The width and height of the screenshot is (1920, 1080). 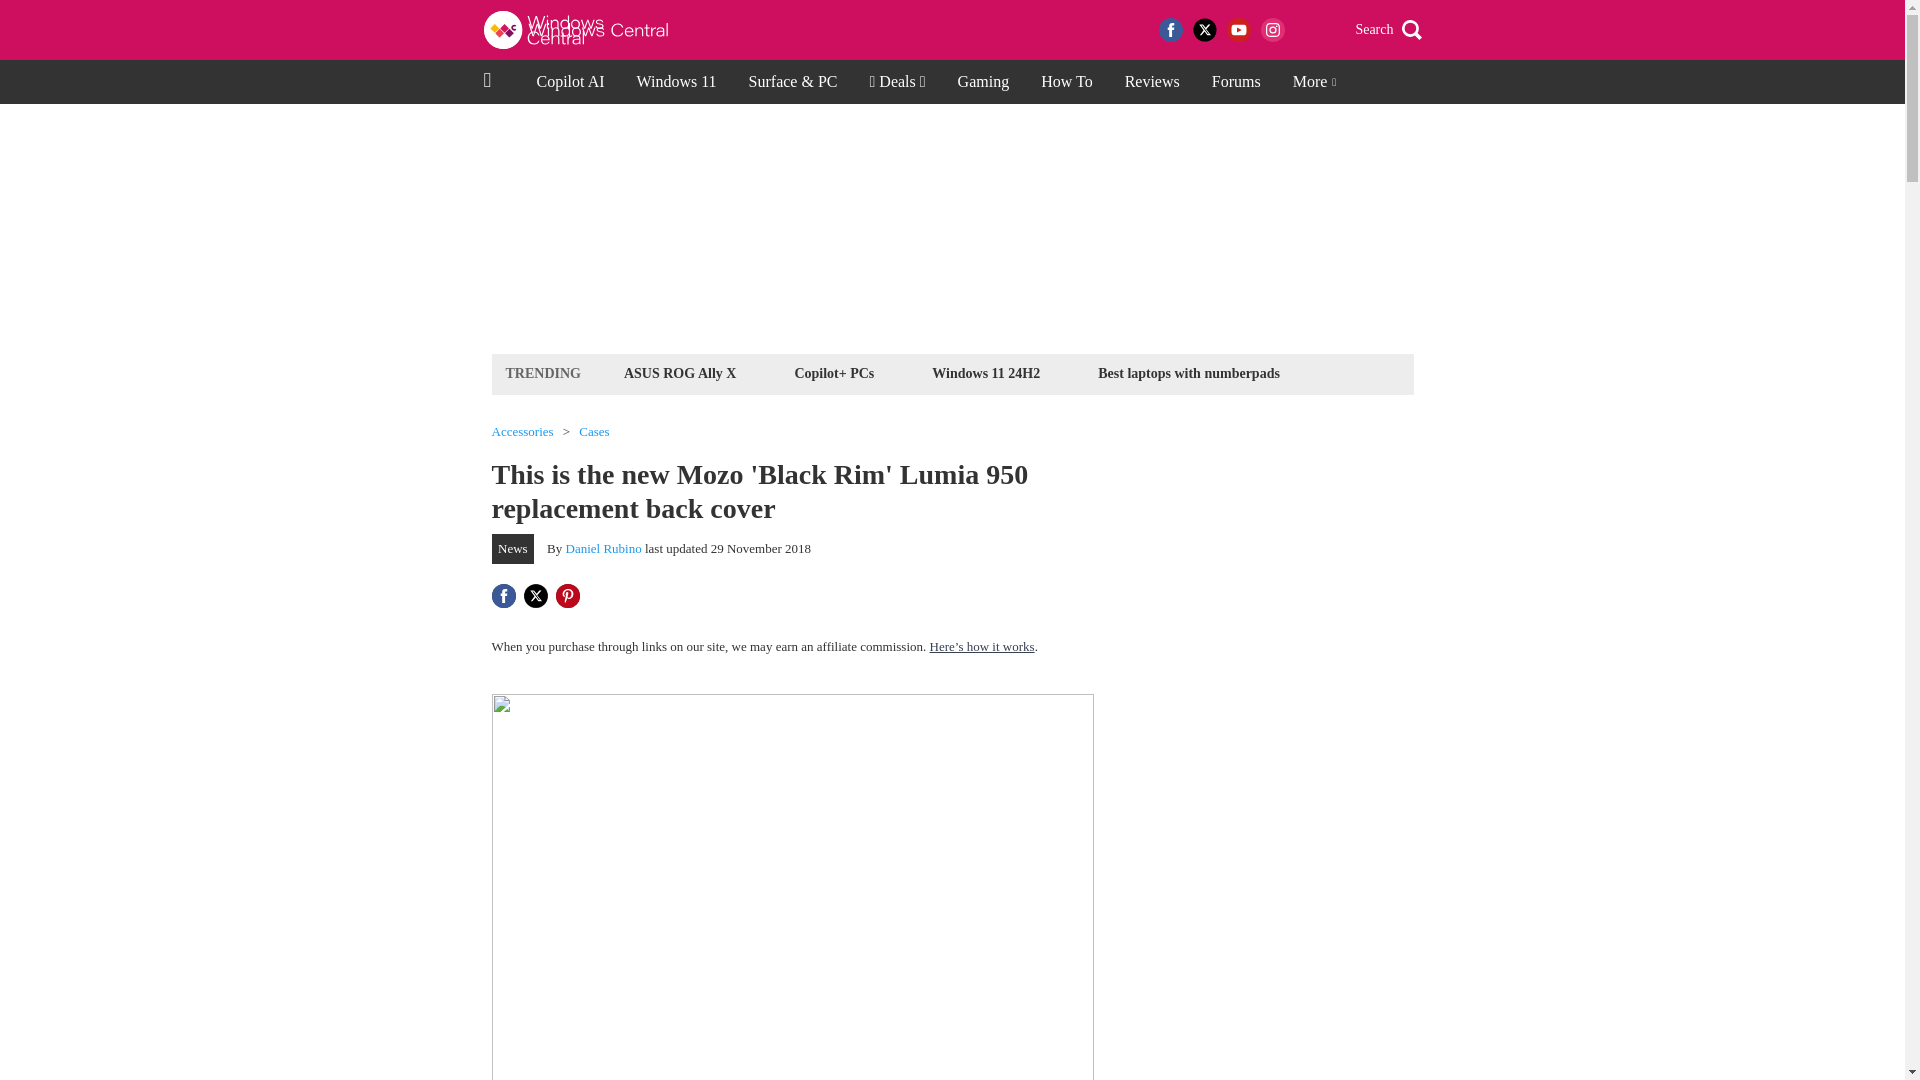 What do you see at coordinates (676, 82) in the screenshot?
I see `Windows 11` at bounding box center [676, 82].